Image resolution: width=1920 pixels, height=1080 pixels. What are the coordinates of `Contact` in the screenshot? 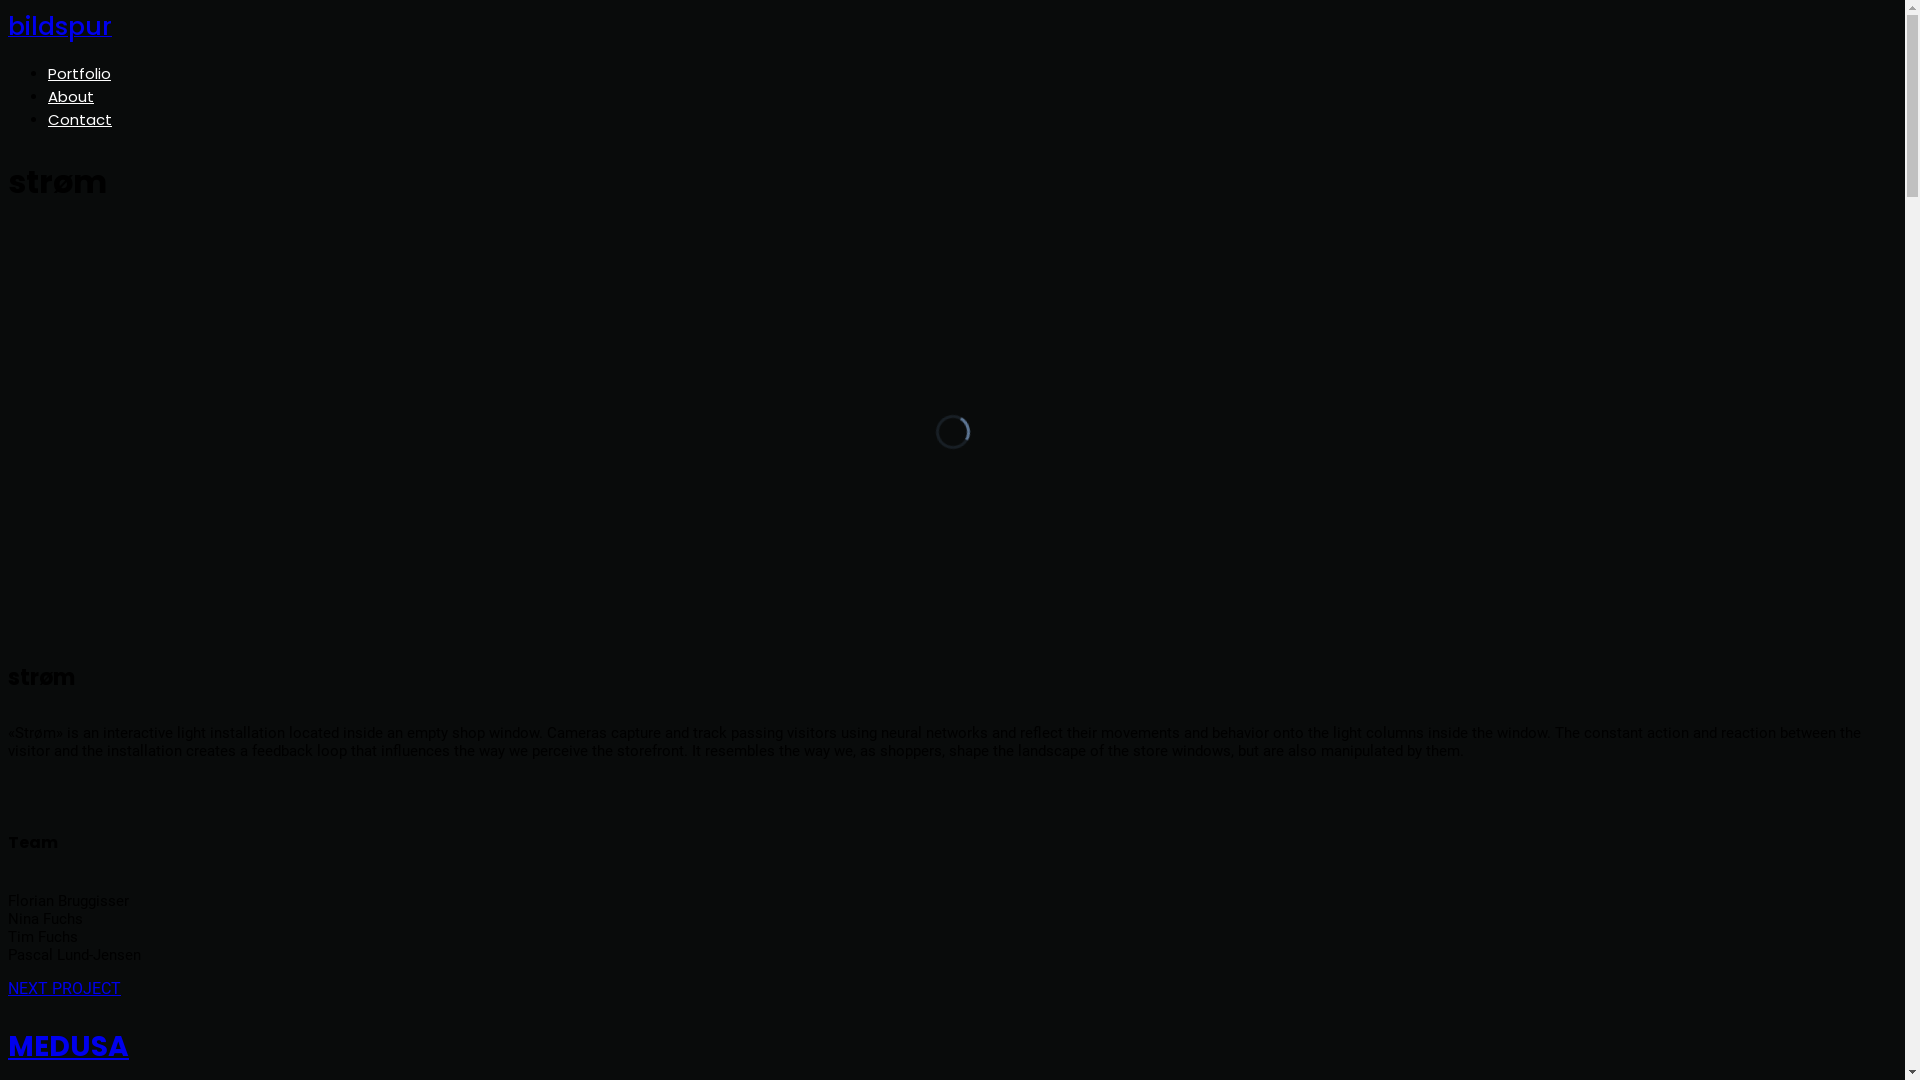 It's located at (80, 120).